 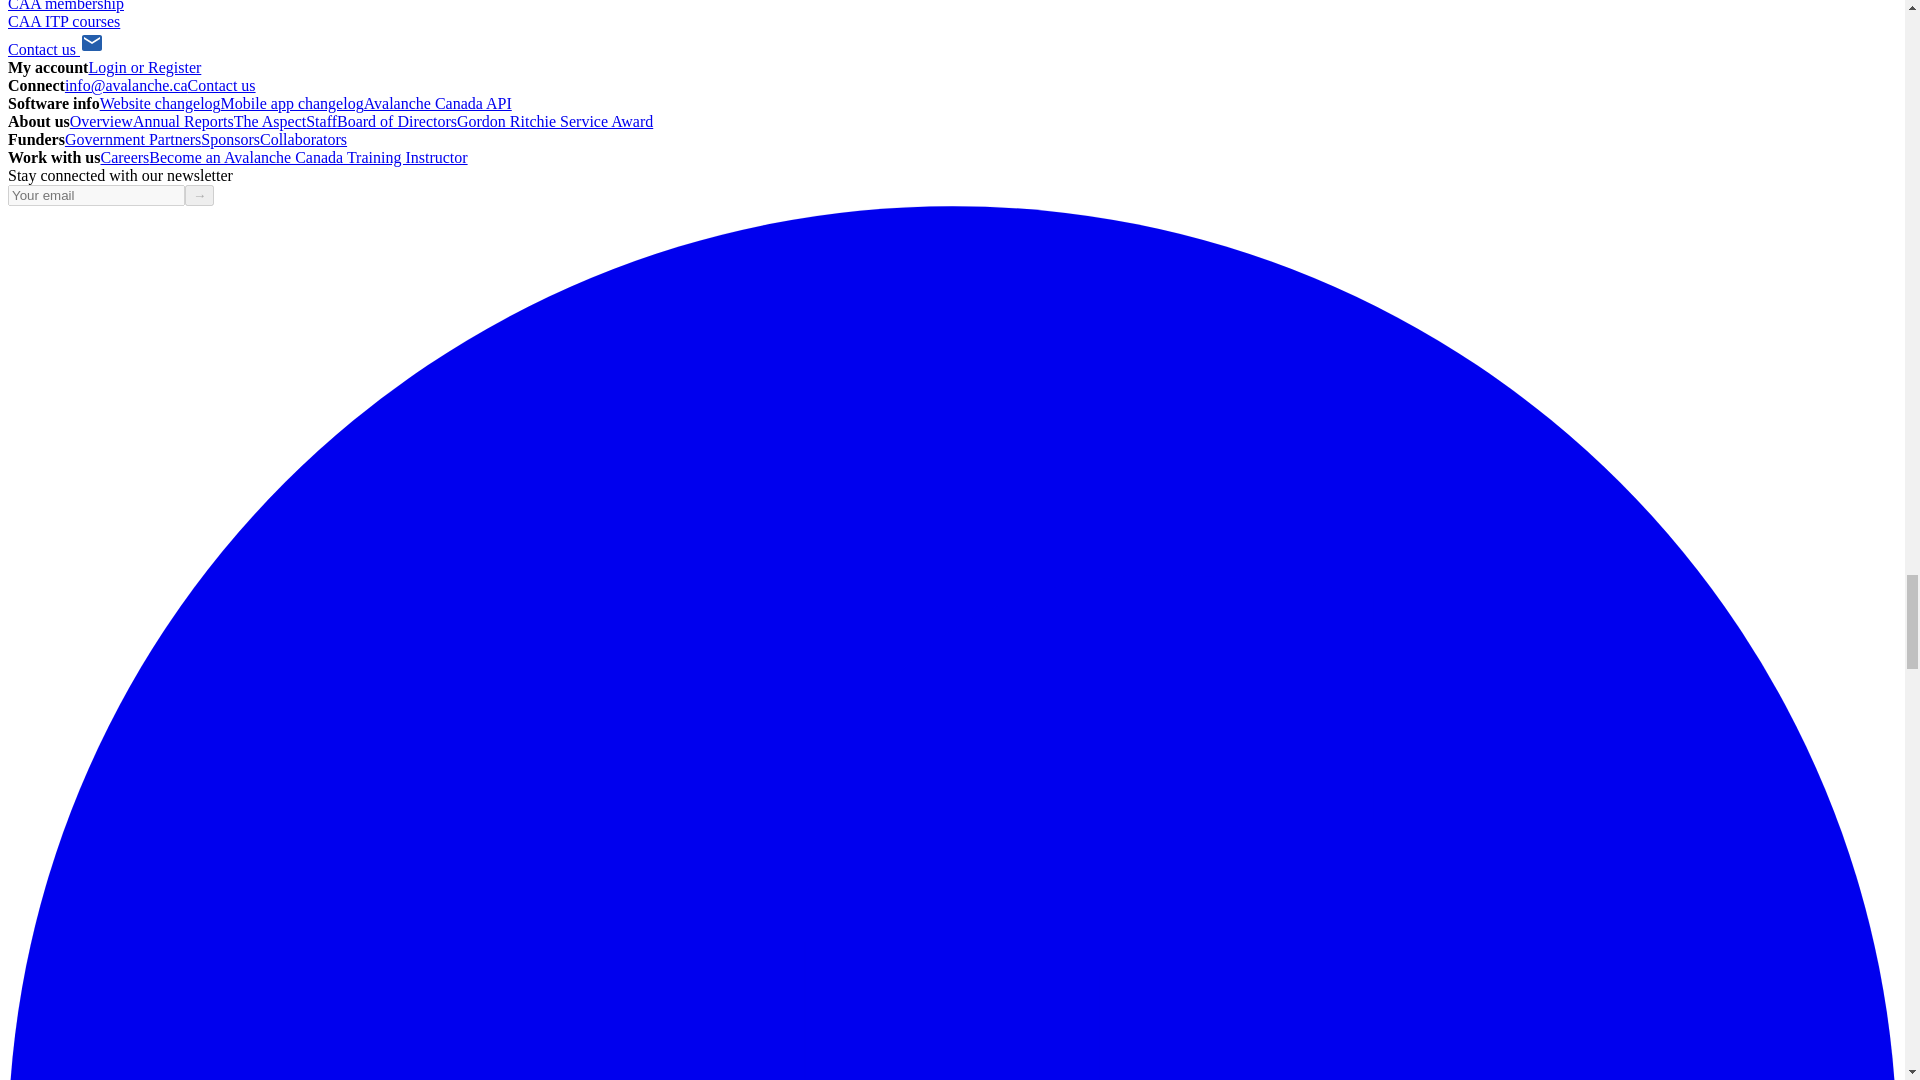 What do you see at coordinates (55, 50) in the screenshot?
I see `Contact us ` at bounding box center [55, 50].